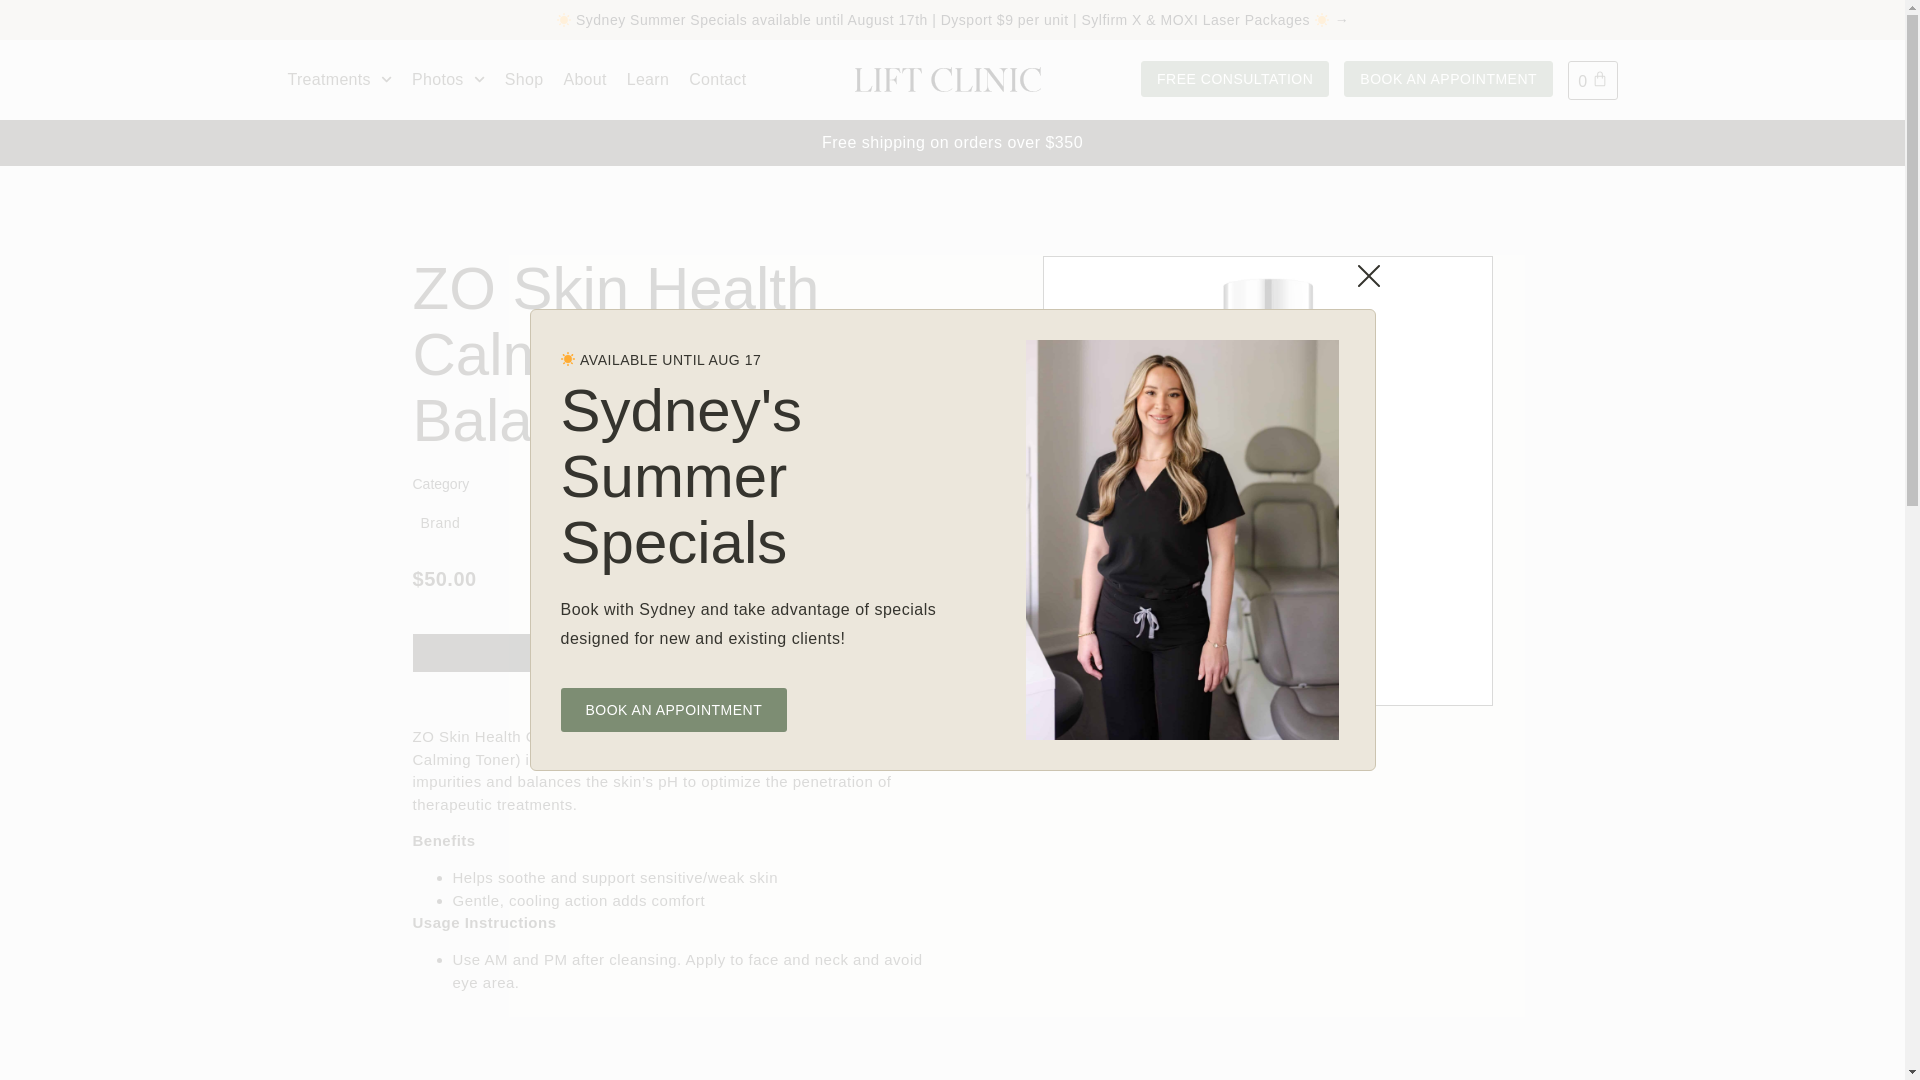 The image size is (1920, 1080). Describe the element at coordinates (340, 80) in the screenshot. I see `Treatments` at that location.